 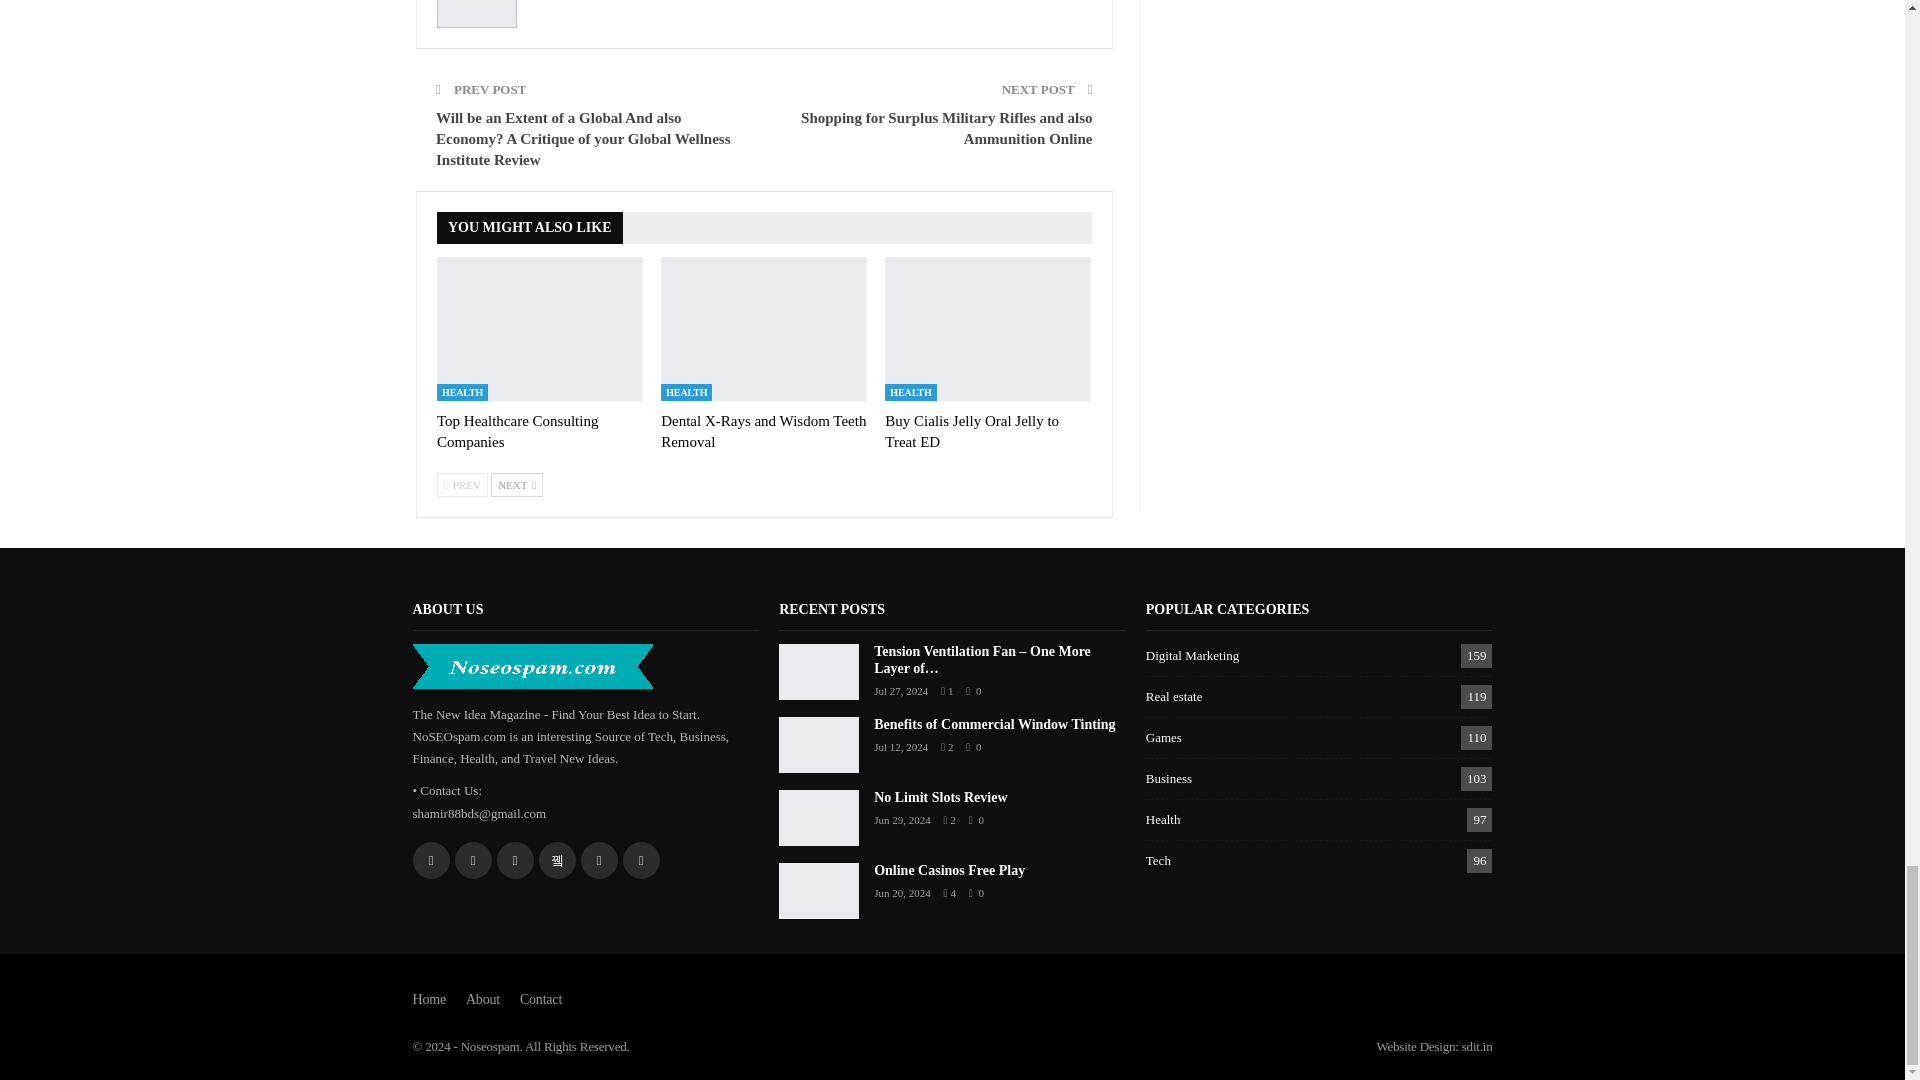 What do you see at coordinates (988, 328) in the screenshot?
I see `Buy Cialis Jelly Oral Jelly to Treat ED` at bounding box center [988, 328].